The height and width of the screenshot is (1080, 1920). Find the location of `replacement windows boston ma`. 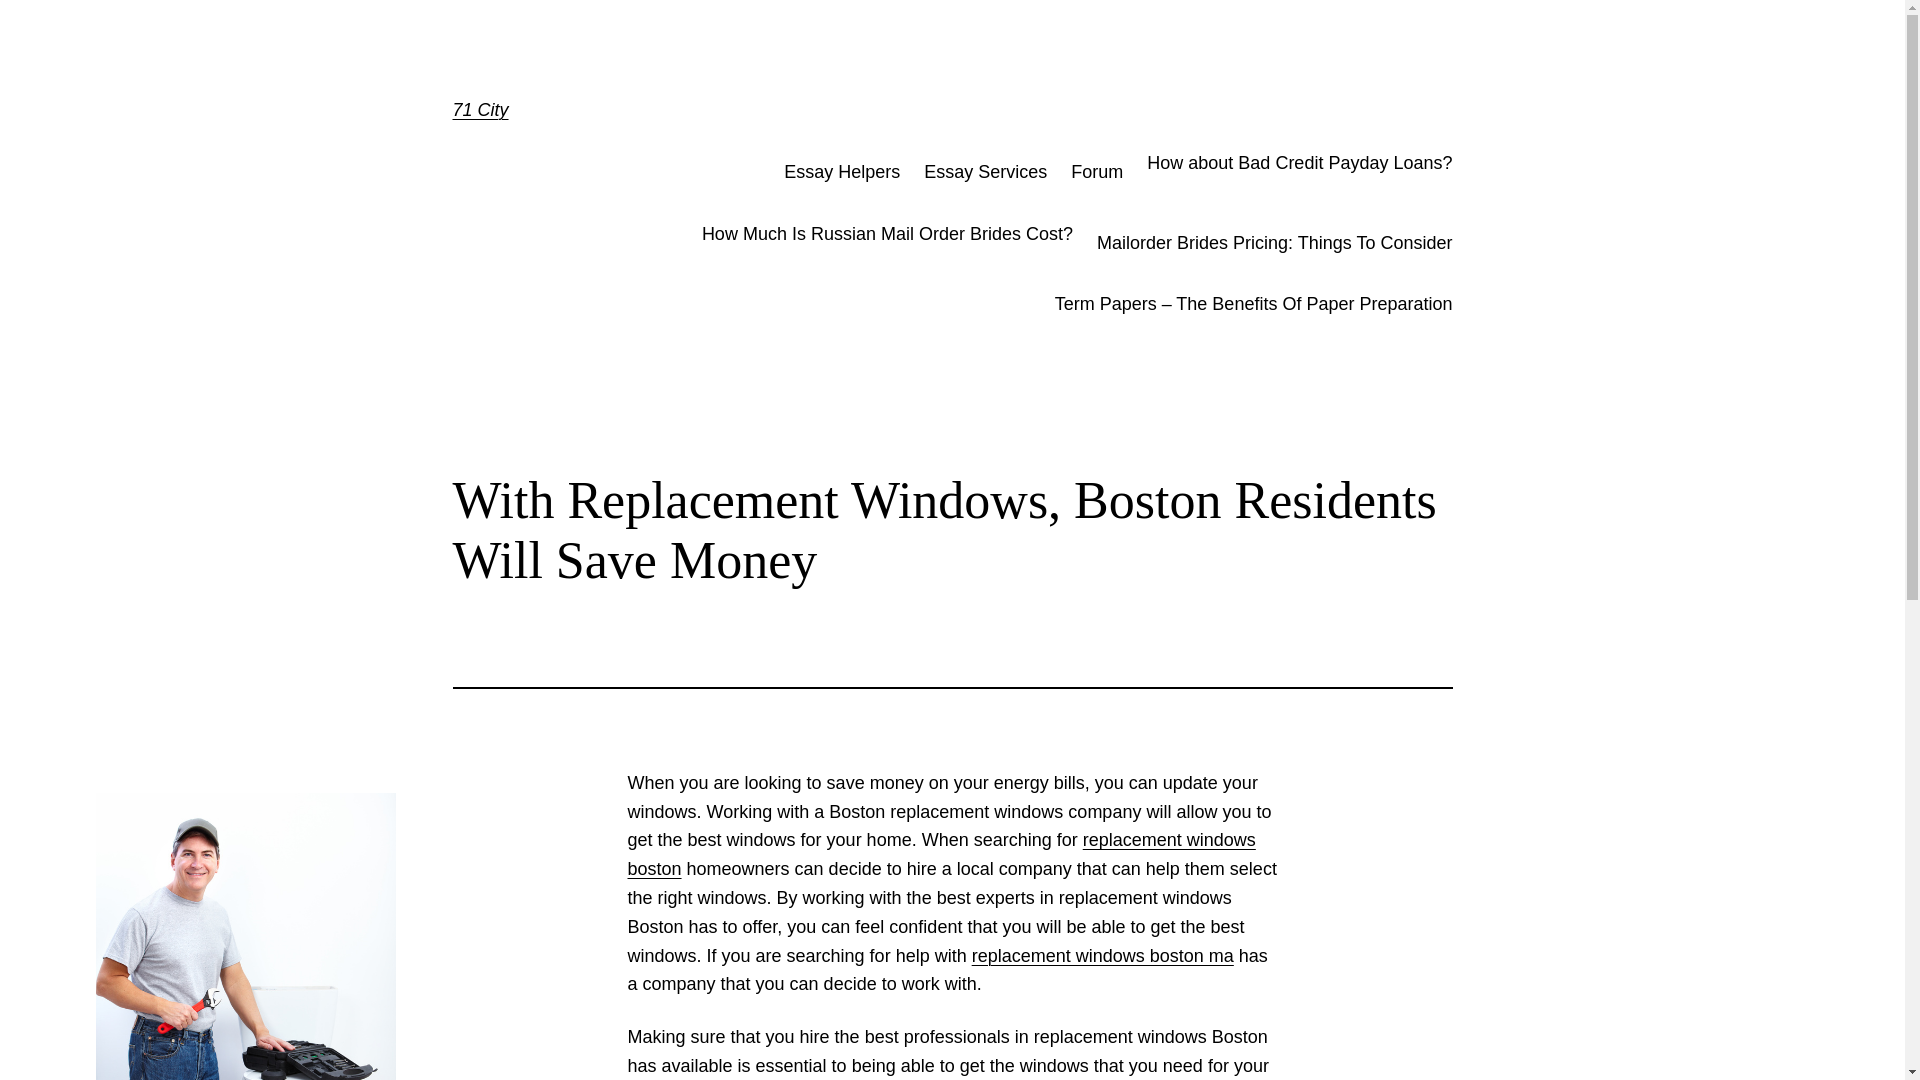

replacement windows boston ma is located at coordinates (1102, 956).